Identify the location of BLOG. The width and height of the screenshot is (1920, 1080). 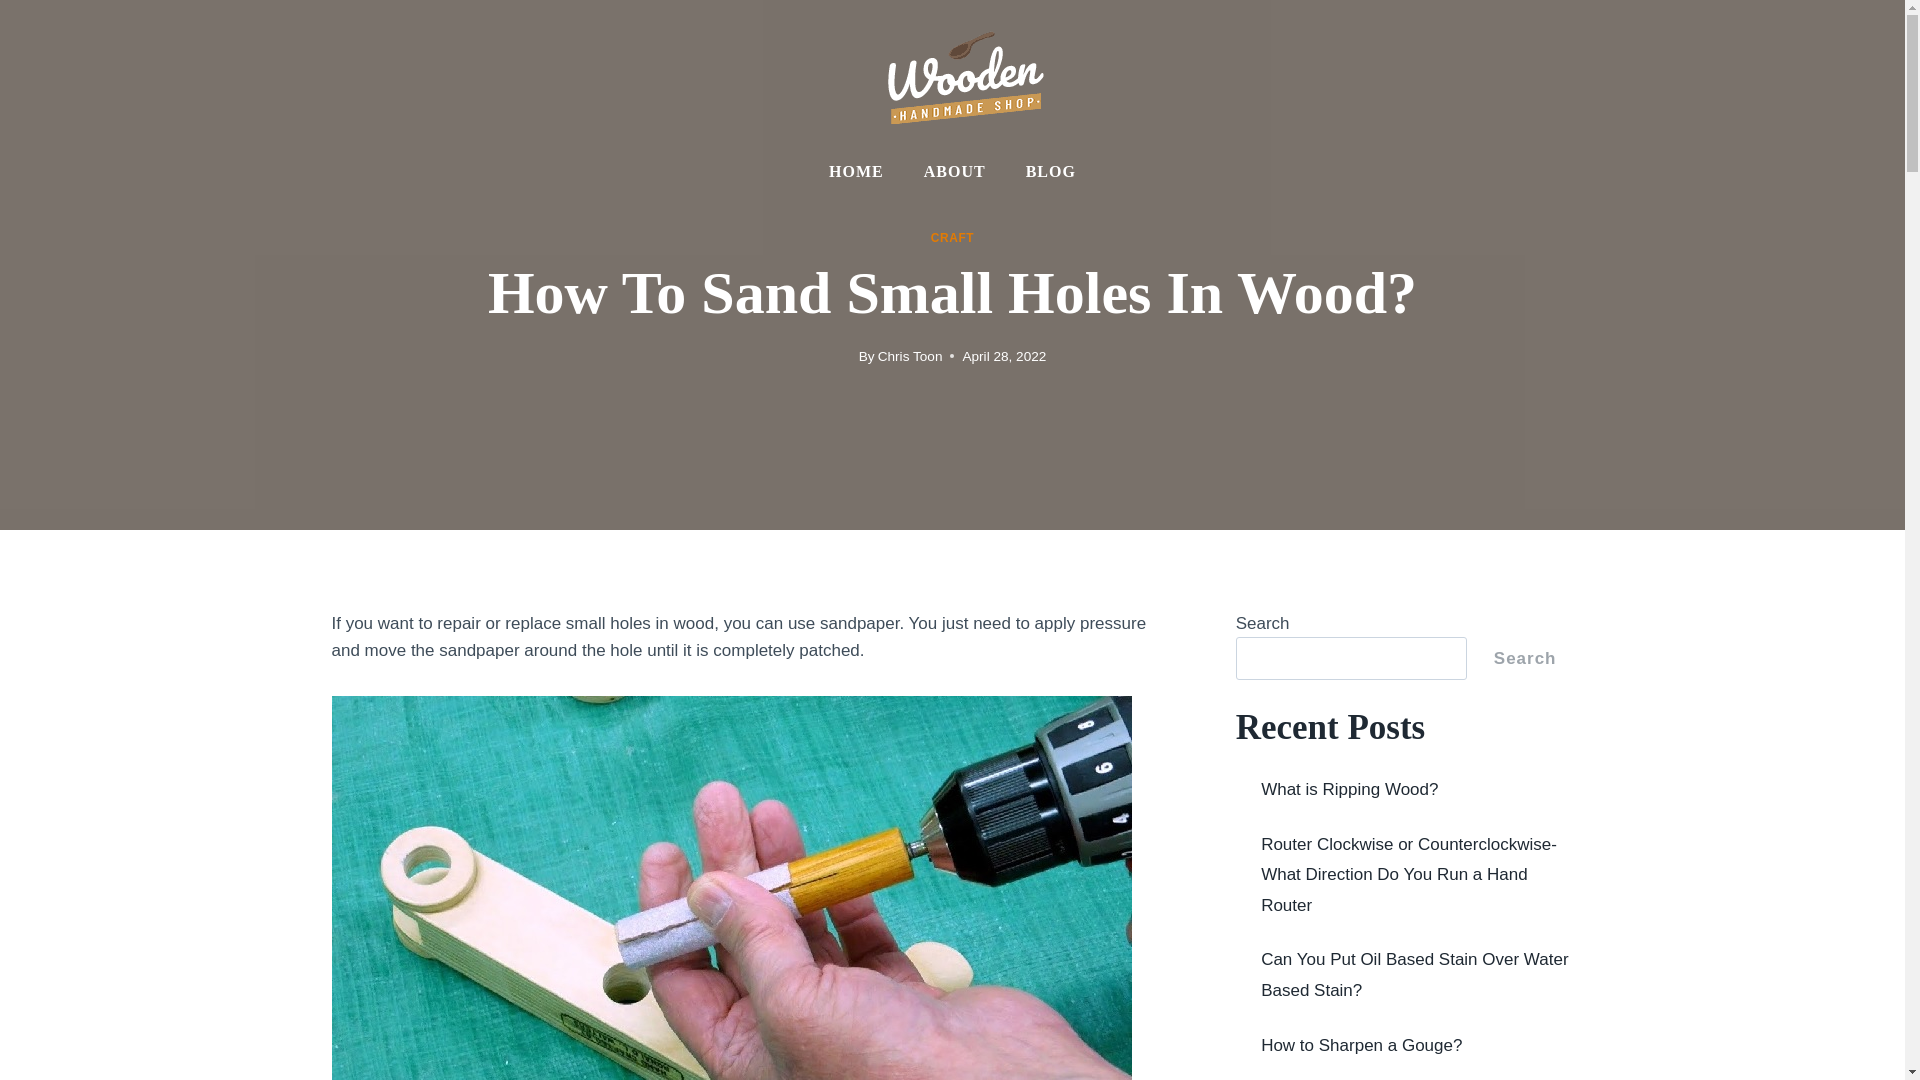
(1051, 171).